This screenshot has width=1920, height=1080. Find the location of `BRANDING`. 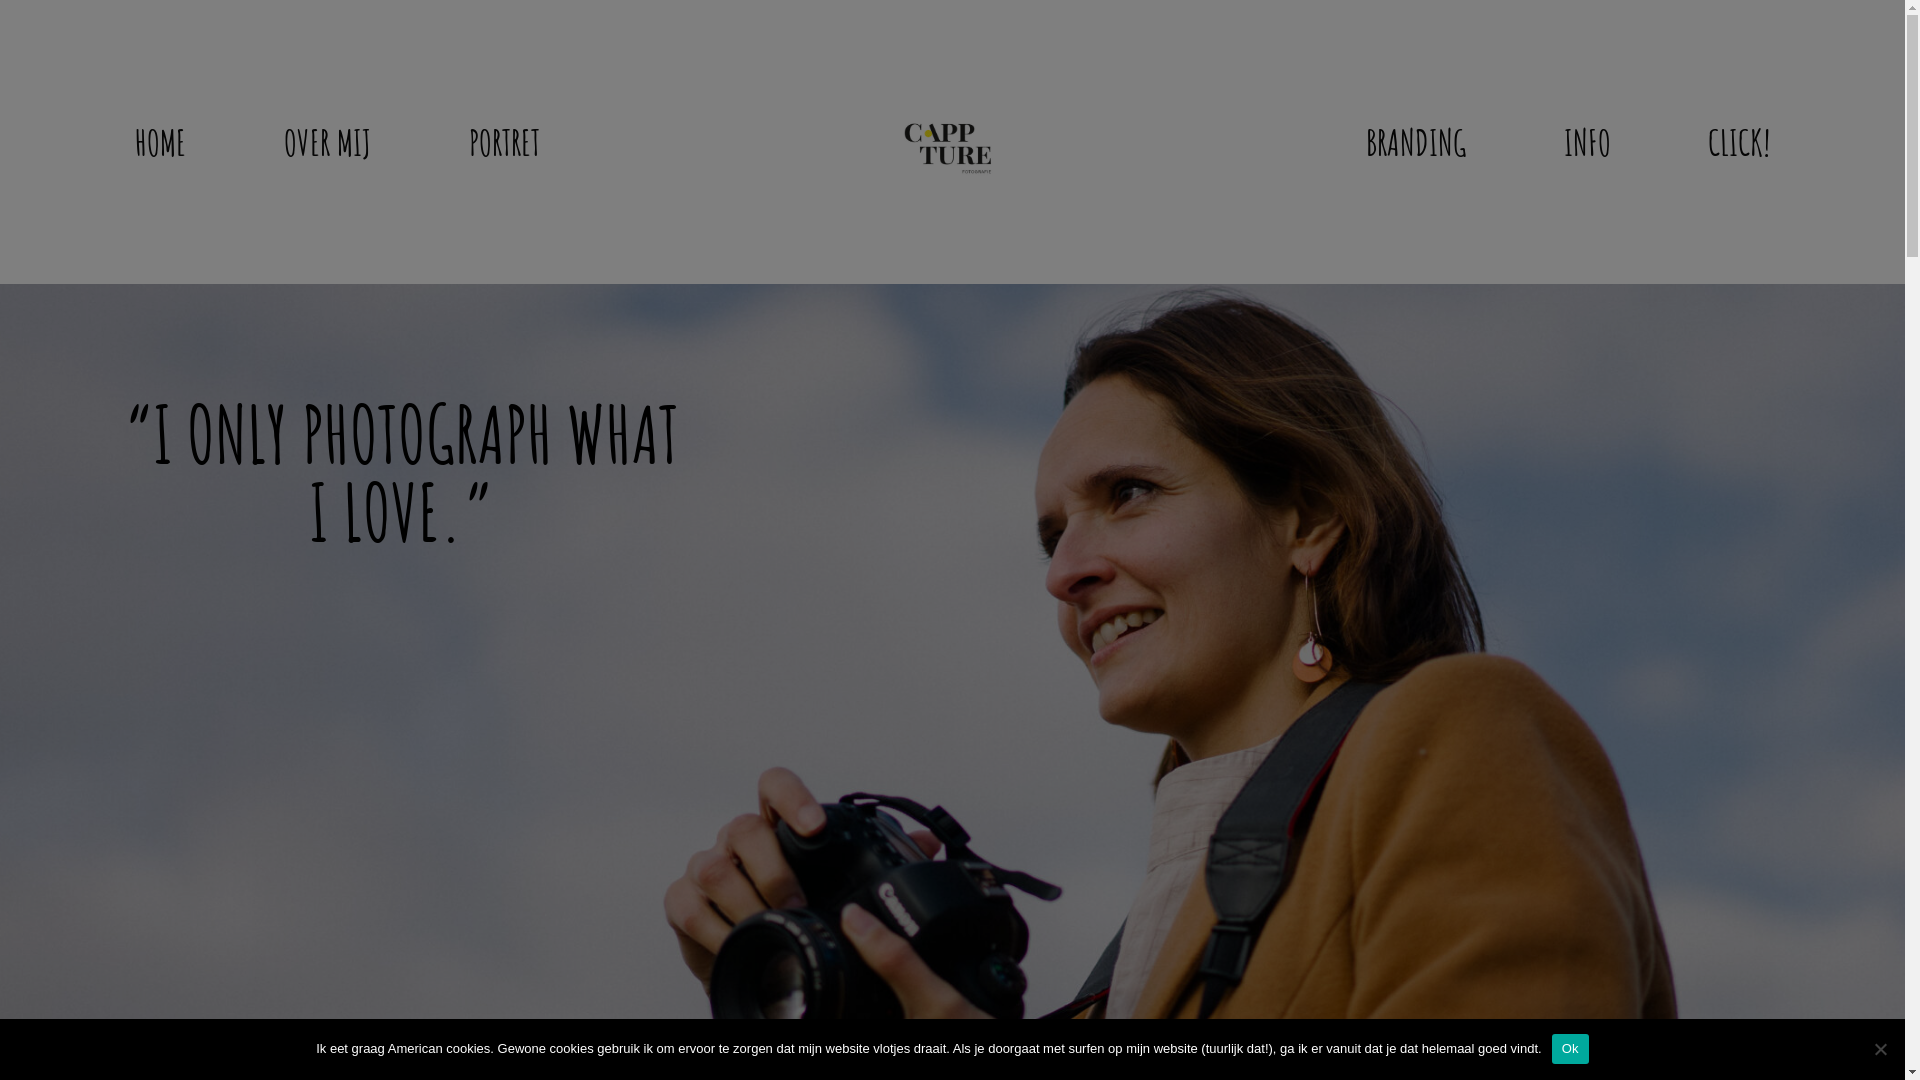

BRANDING is located at coordinates (1416, 142).